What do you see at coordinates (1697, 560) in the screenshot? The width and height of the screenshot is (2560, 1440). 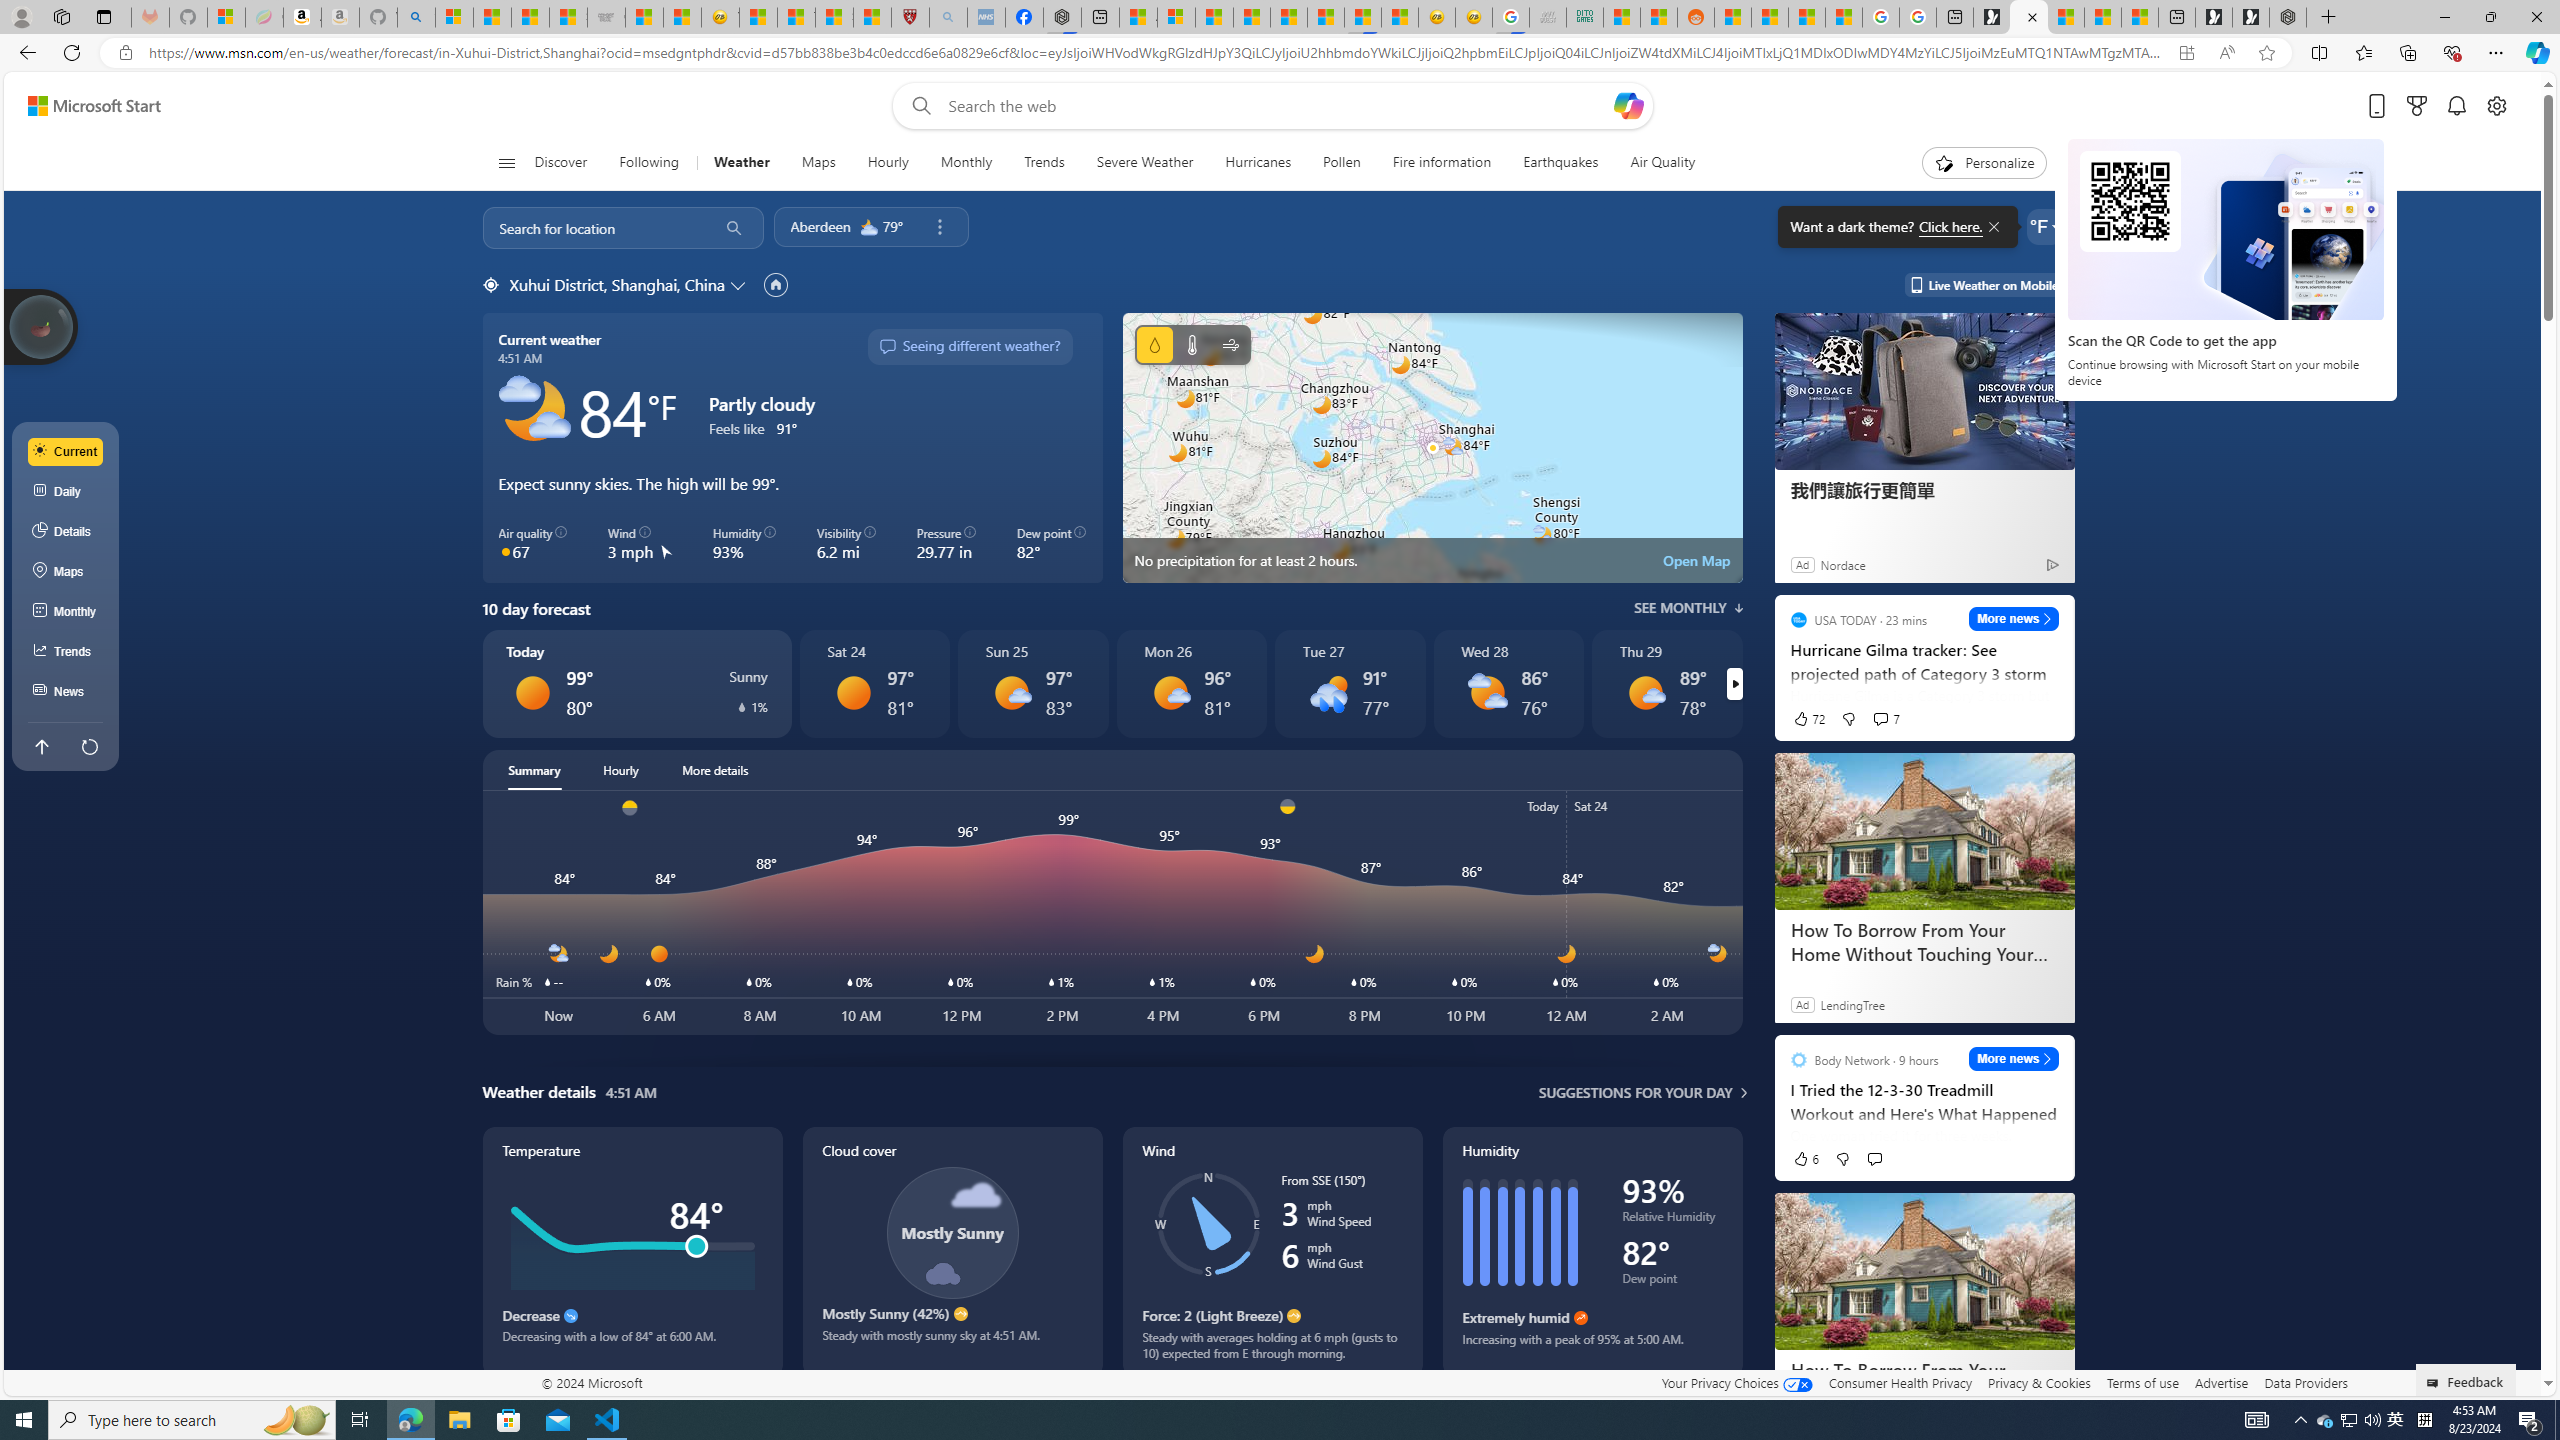 I see `Open Map` at bounding box center [1697, 560].